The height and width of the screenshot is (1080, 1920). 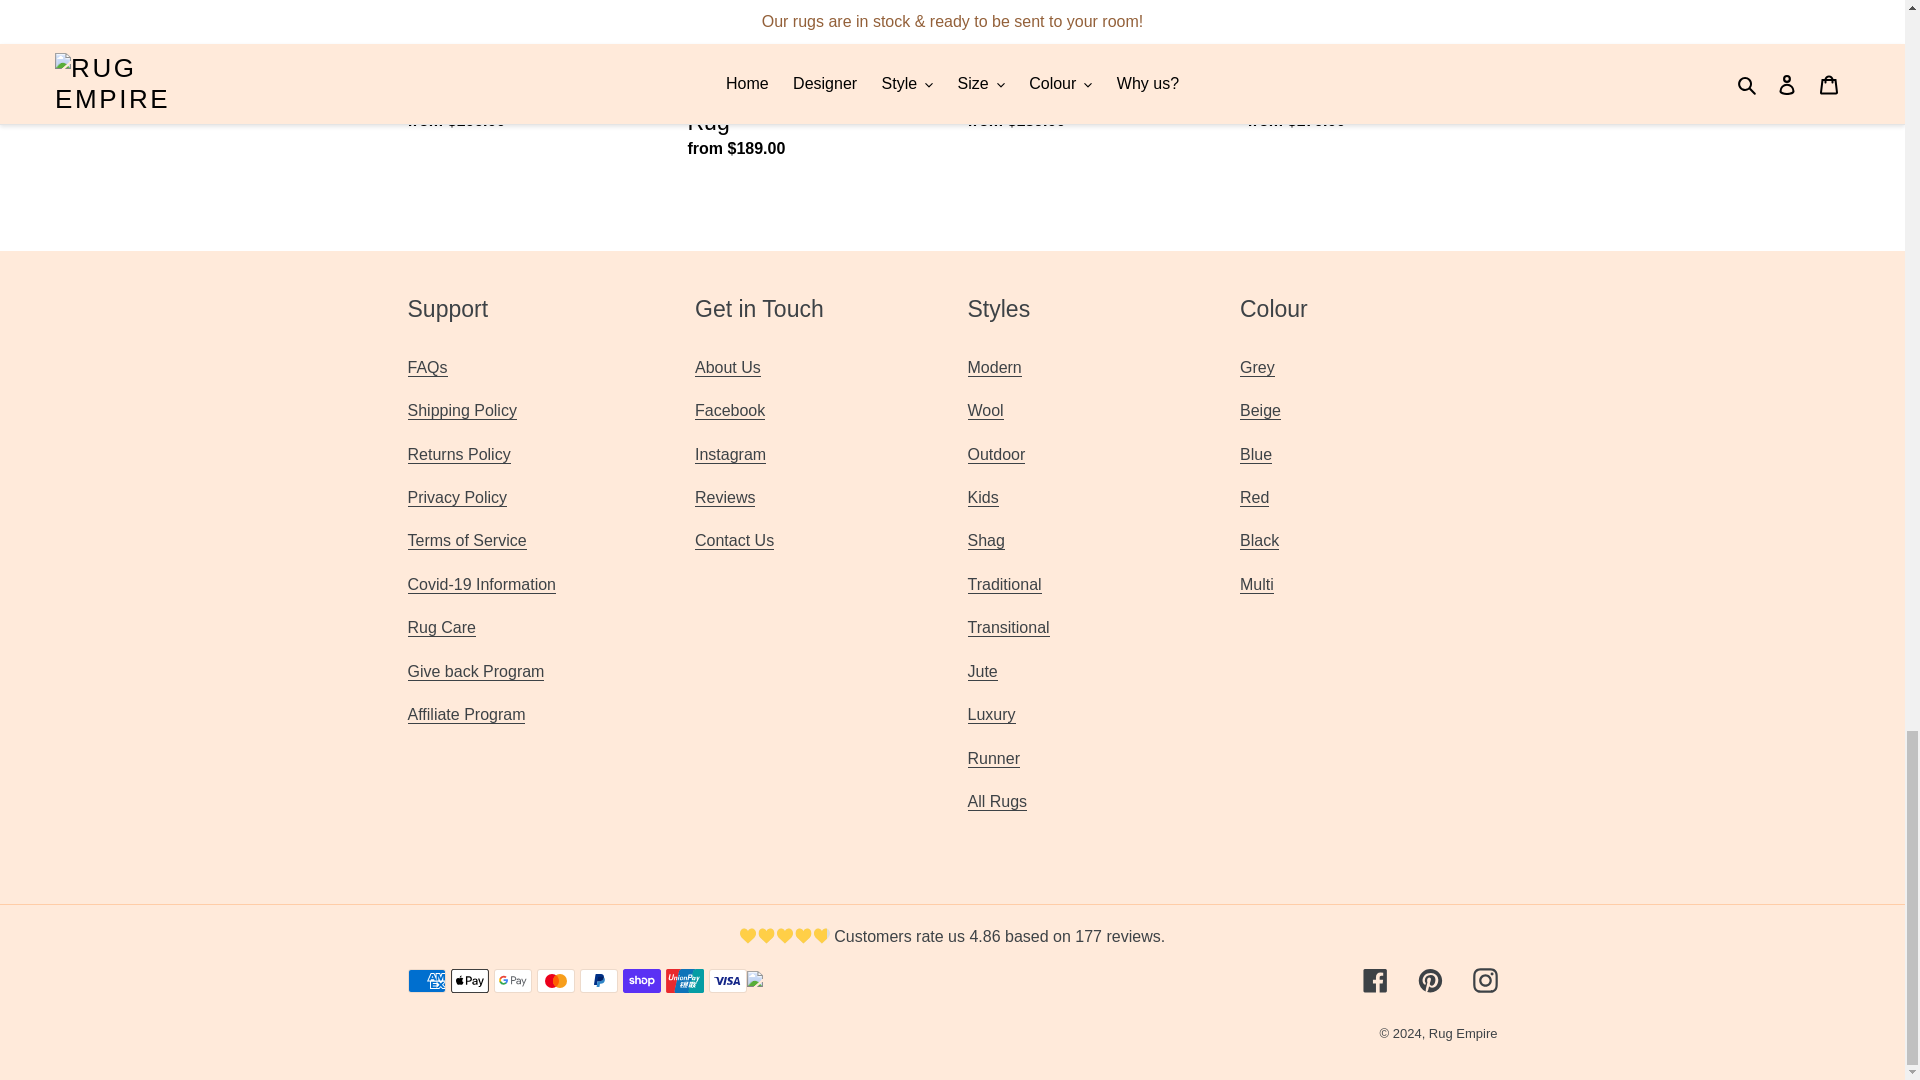 What do you see at coordinates (462, 410) in the screenshot?
I see `SHIPPING POLICY` at bounding box center [462, 410].